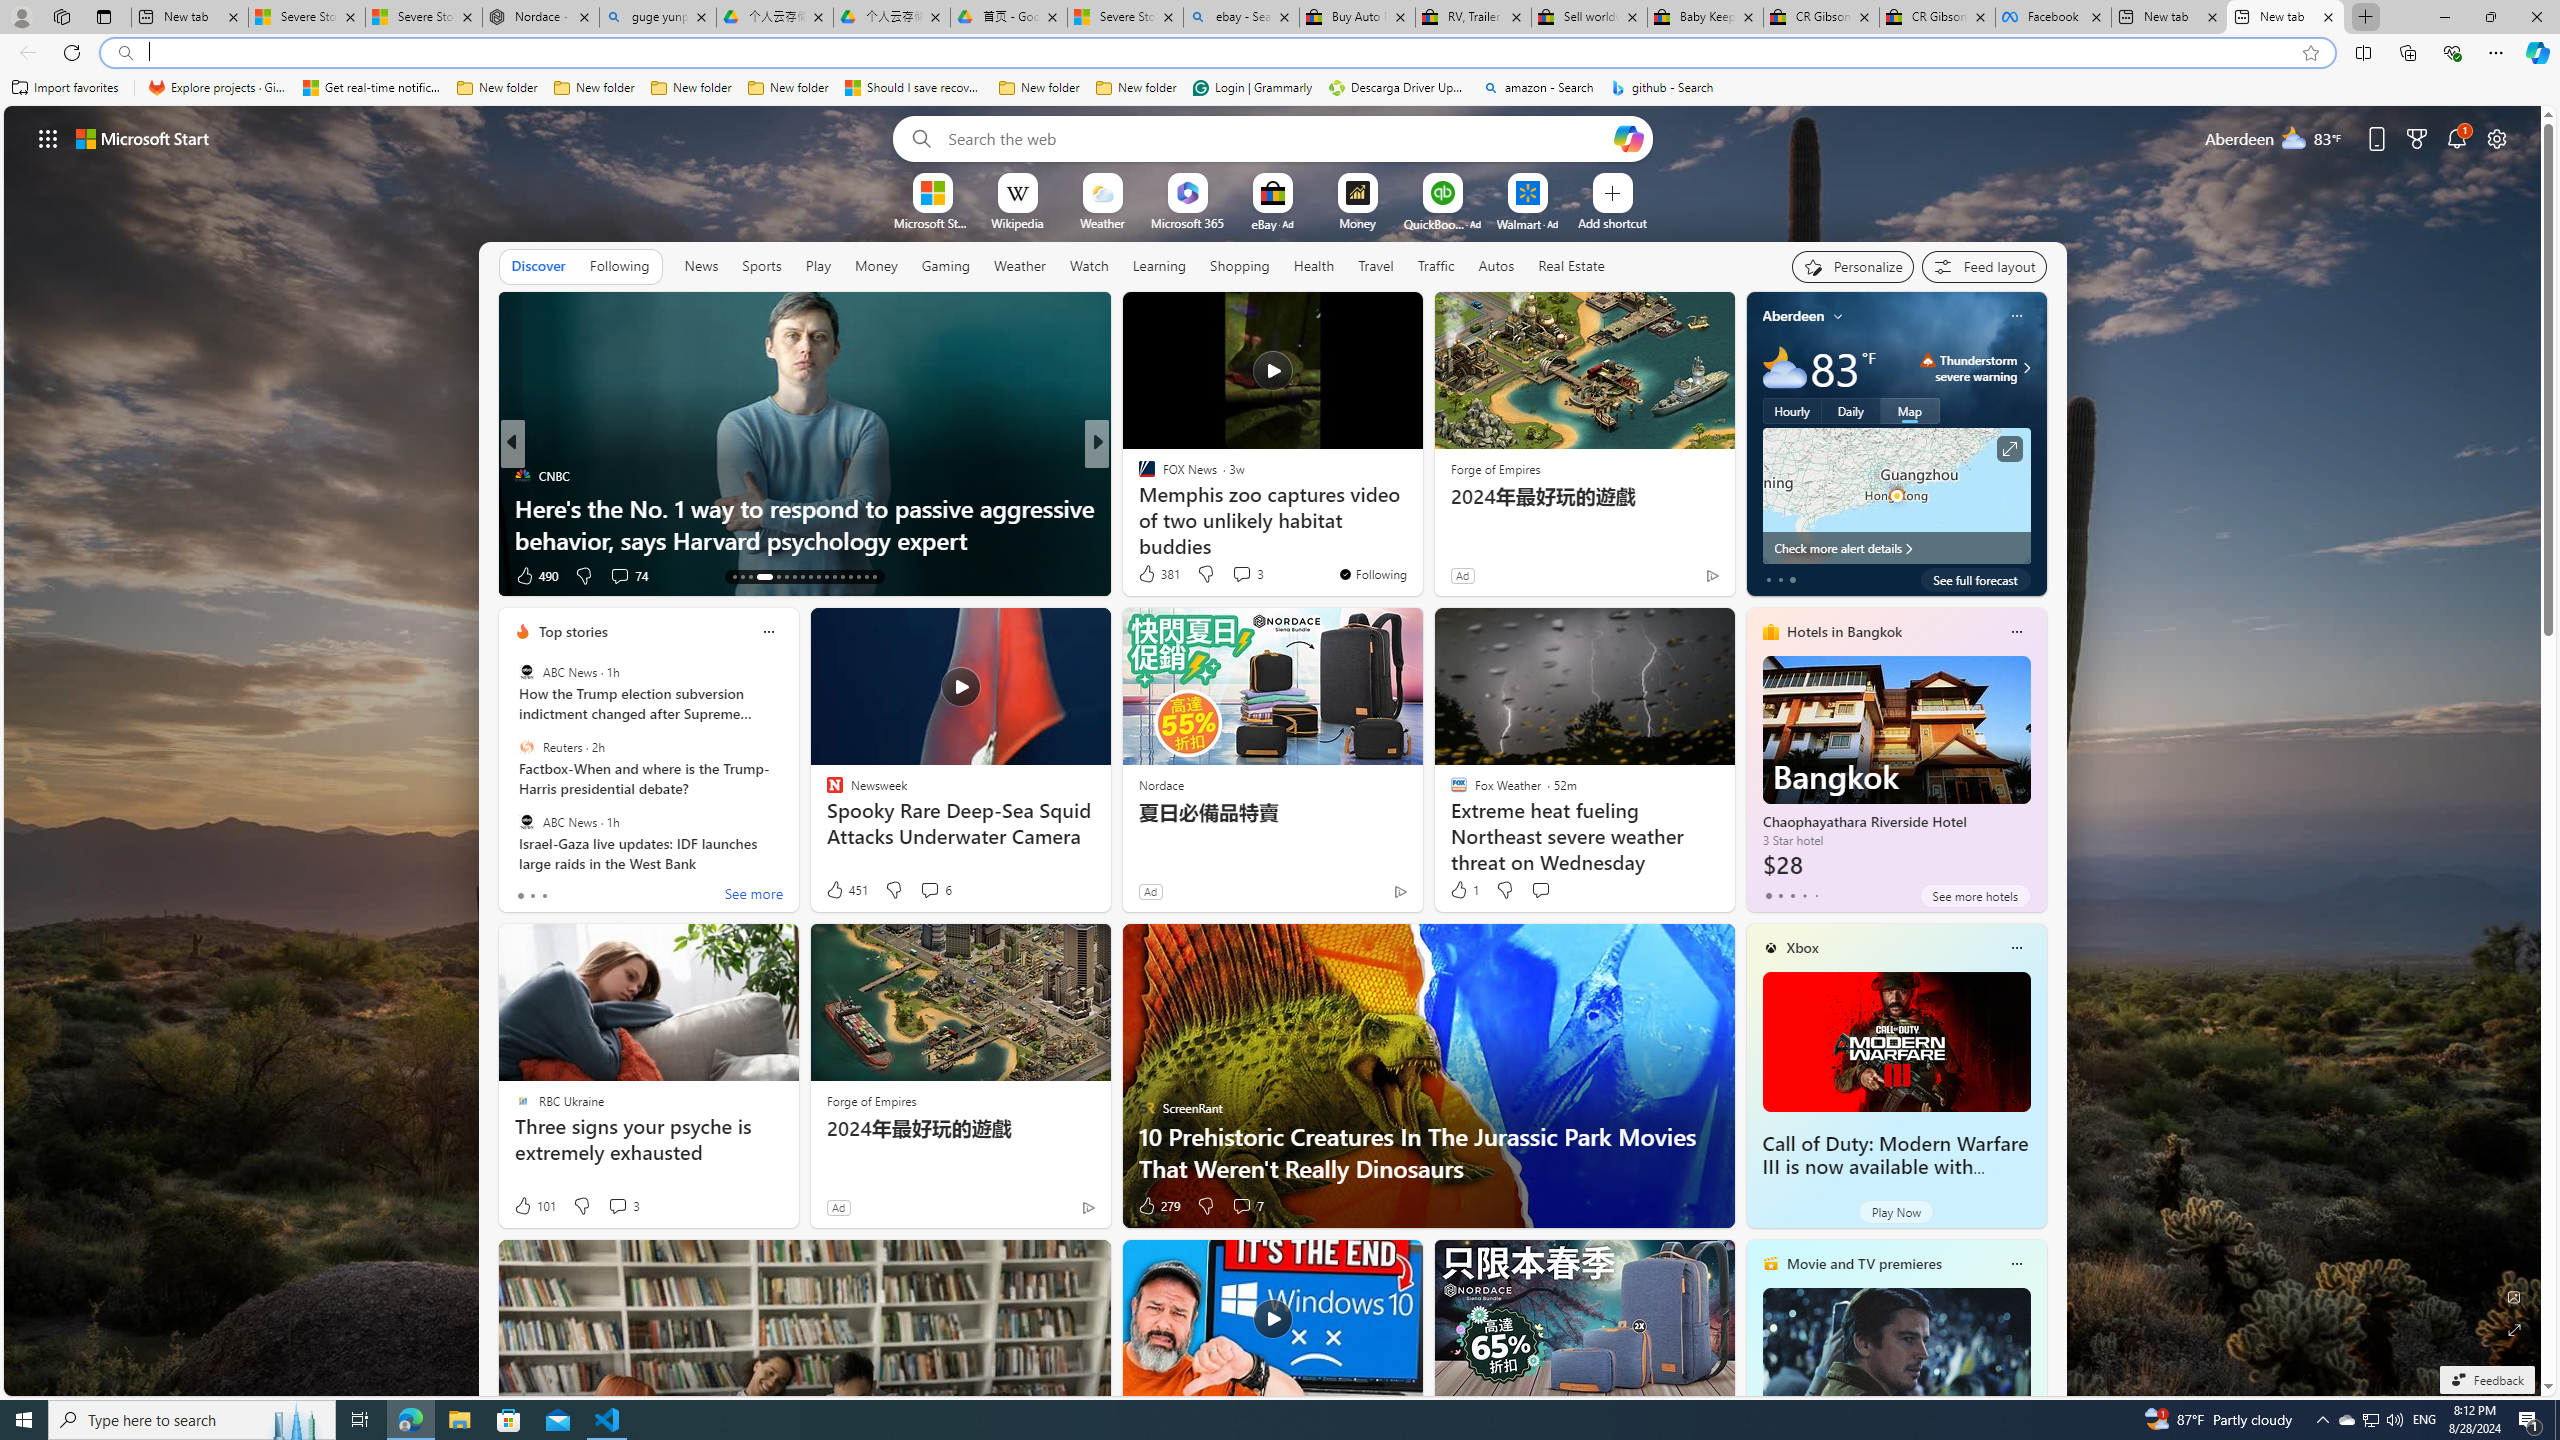 The height and width of the screenshot is (1440, 2560). Describe the element at coordinates (1498, 265) in the screenshot. I see `Autos` at that location.